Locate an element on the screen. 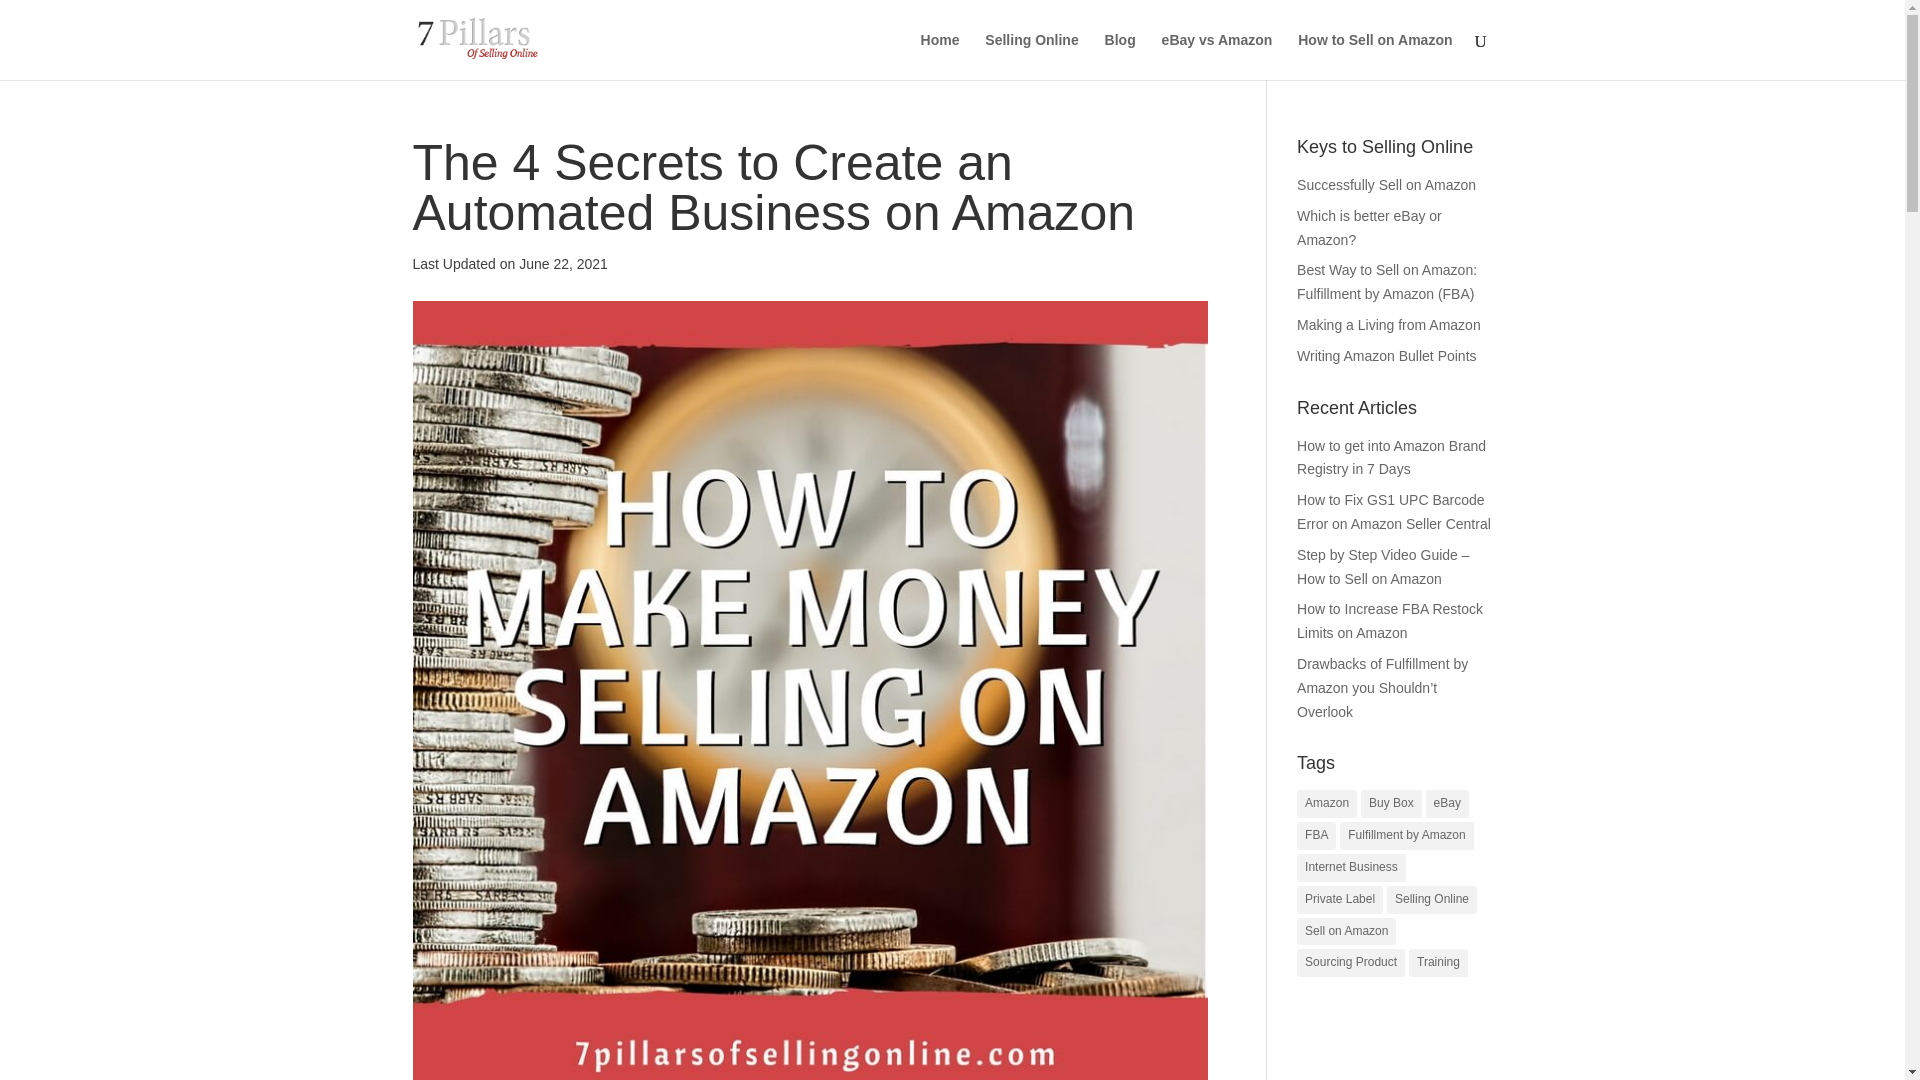 The height and width of the screenshot is (1080, 1920). Which makes you more money: Amazon or eBay? is located at coordinates (1369, 228).